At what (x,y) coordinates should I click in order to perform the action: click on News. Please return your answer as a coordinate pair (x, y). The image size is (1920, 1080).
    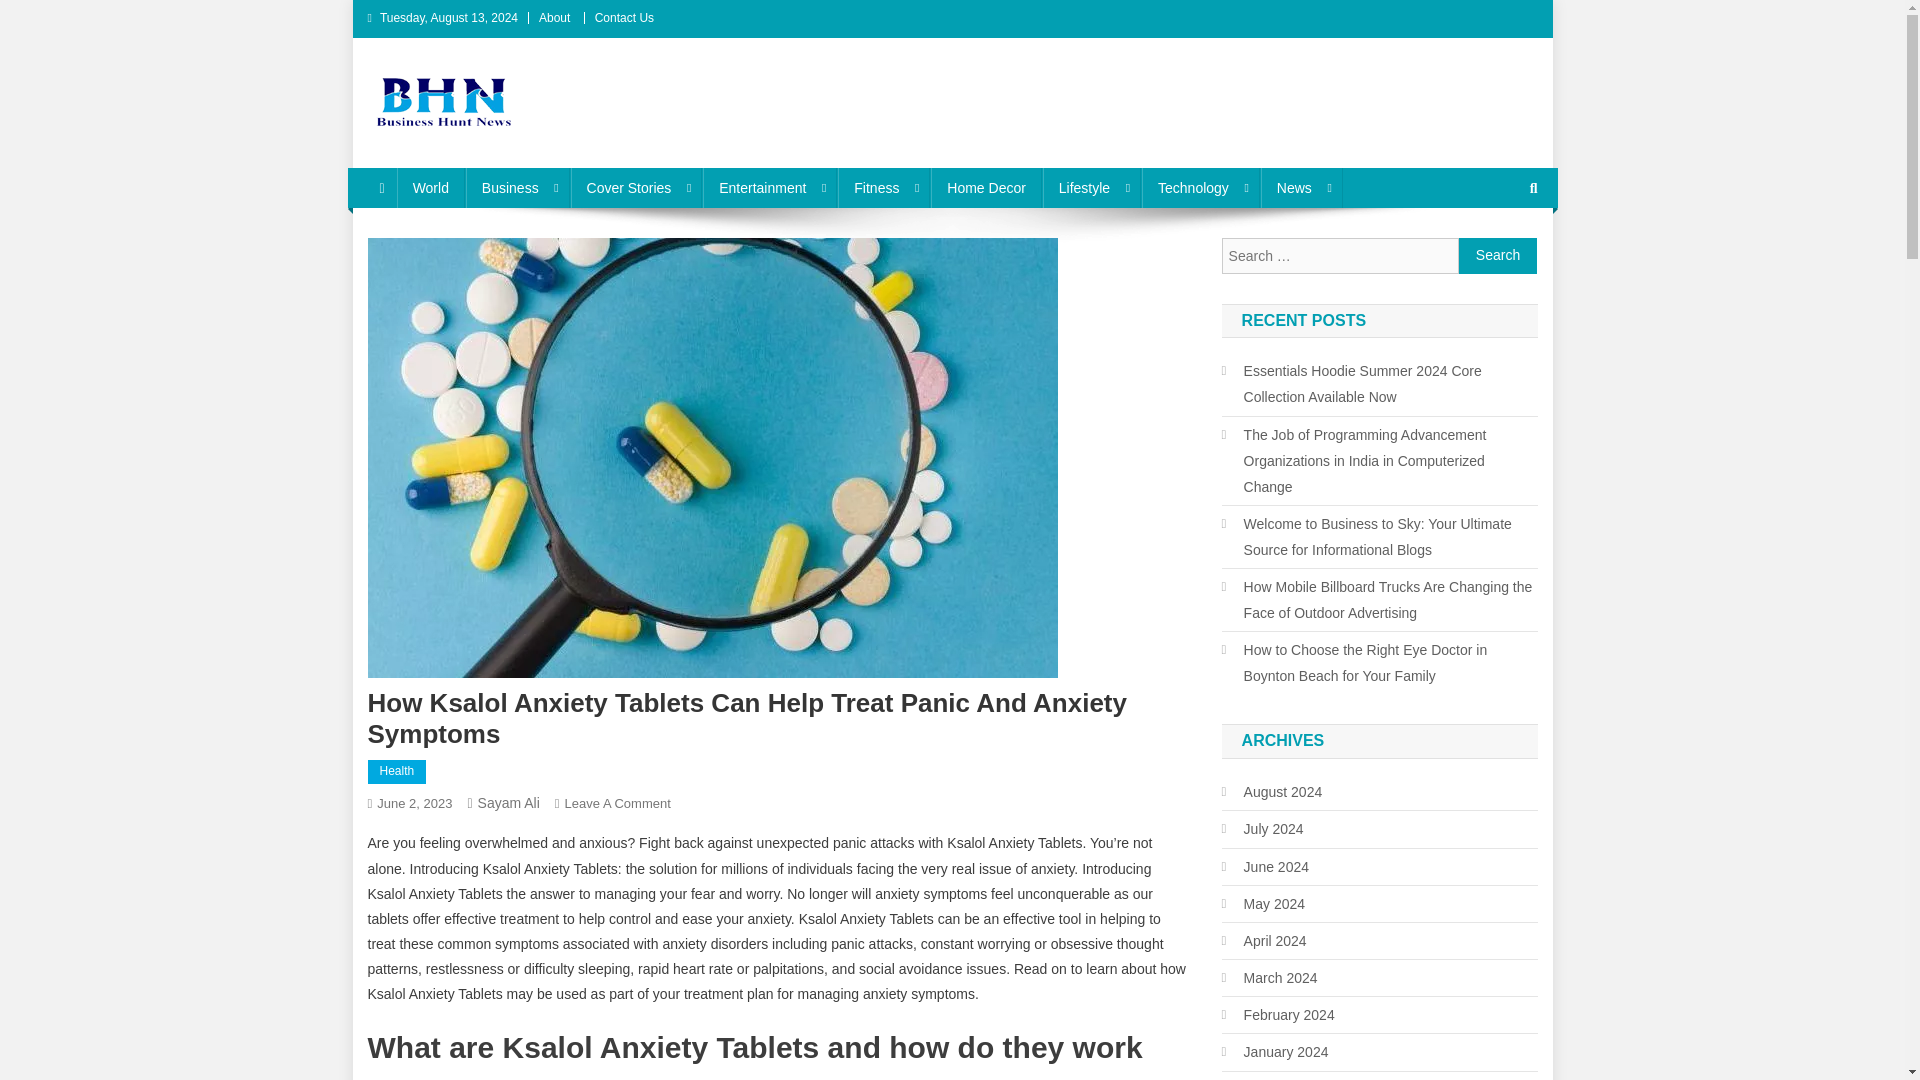
    Looking at the image, I should click on (1302, 188).